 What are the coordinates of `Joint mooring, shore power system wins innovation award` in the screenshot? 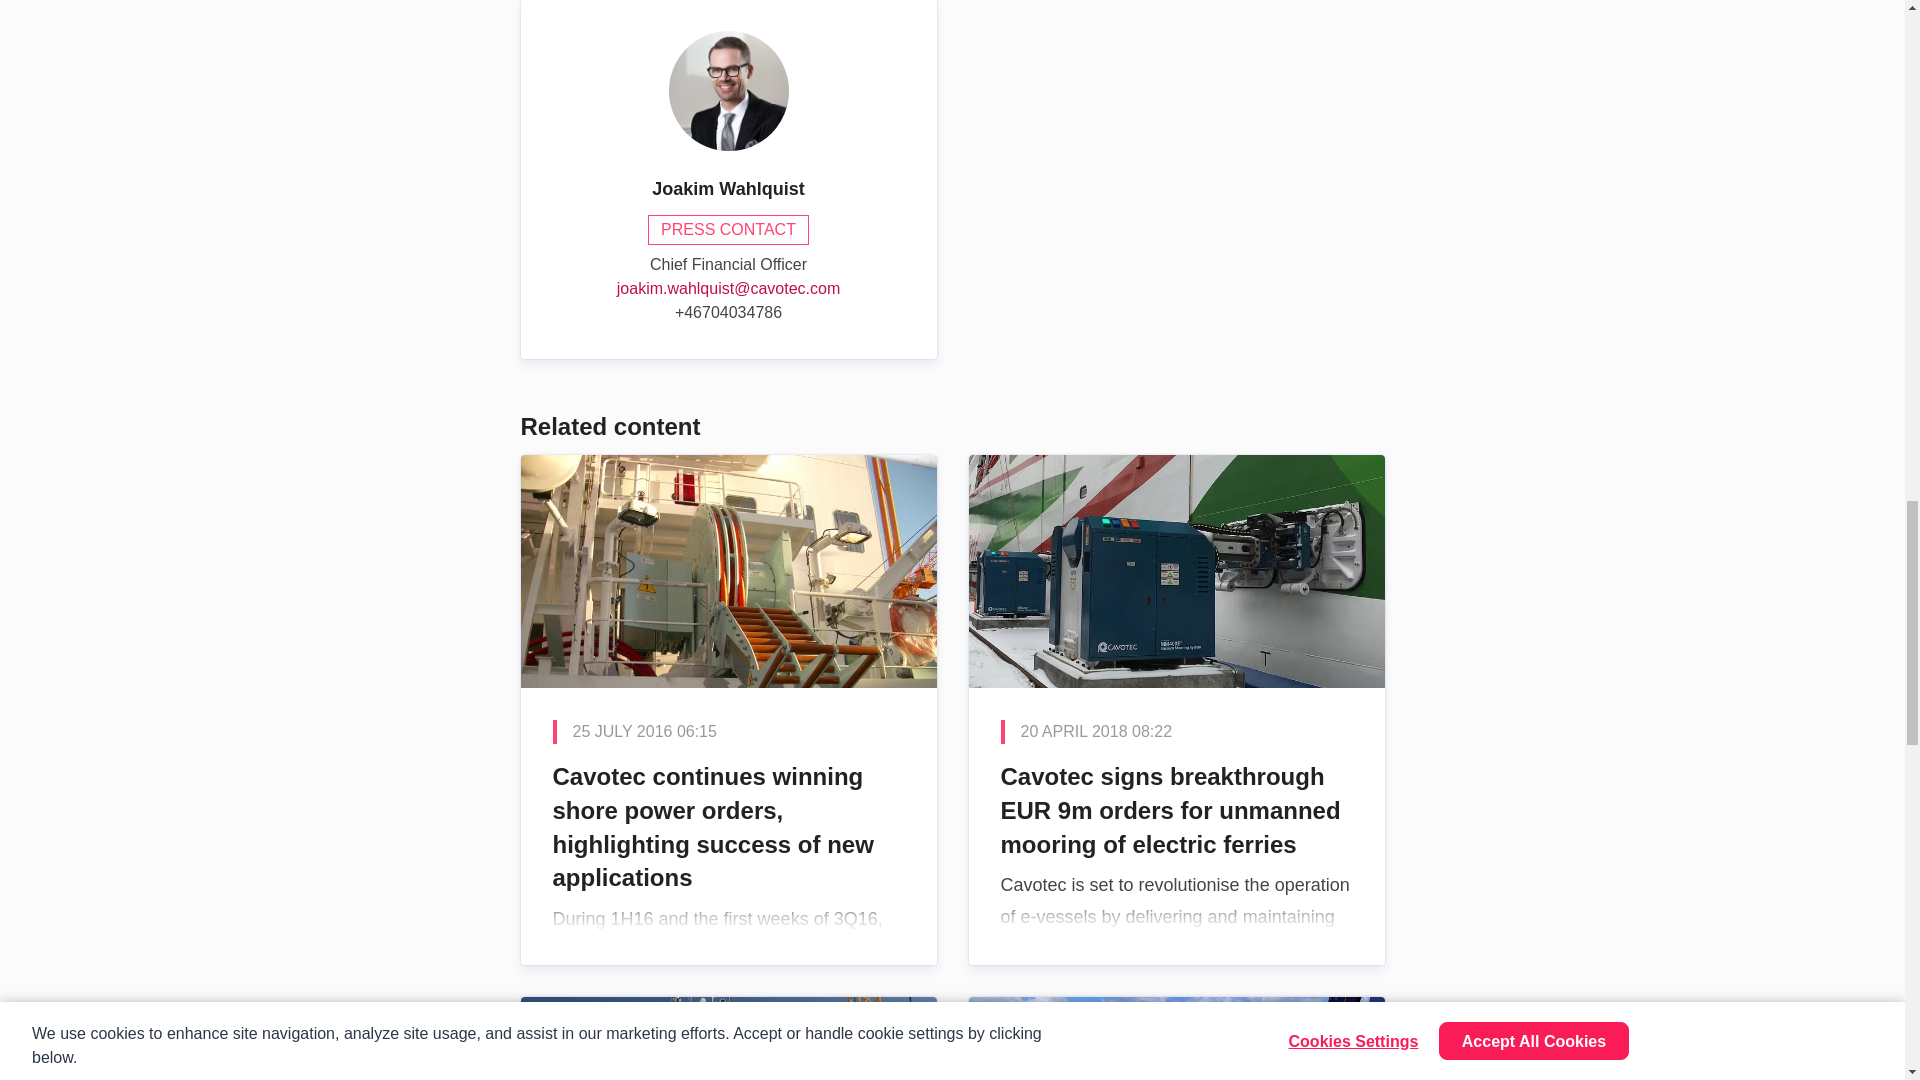 It's located at (728, 1038).